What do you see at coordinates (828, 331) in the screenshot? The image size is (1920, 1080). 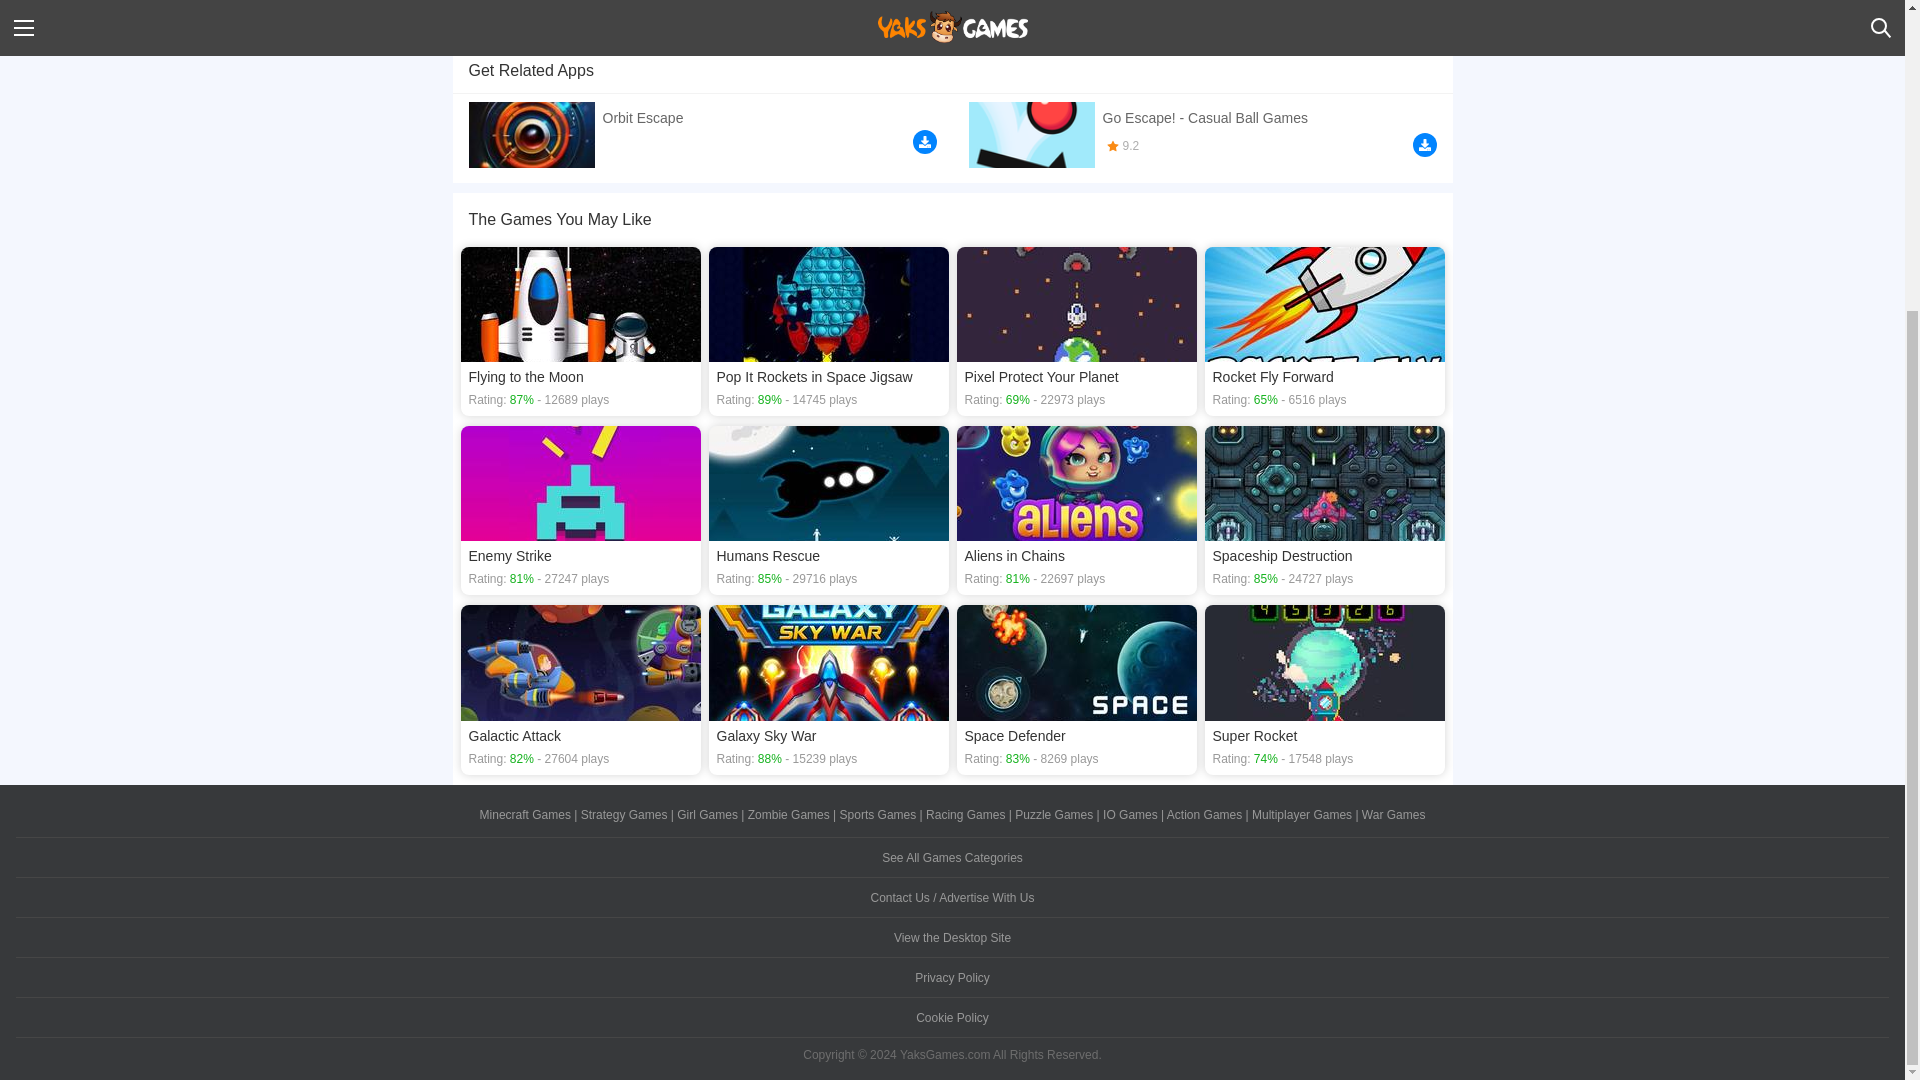 I see `Pop It Rockets in Space Jigsaw` at bounding box center [828, 331].